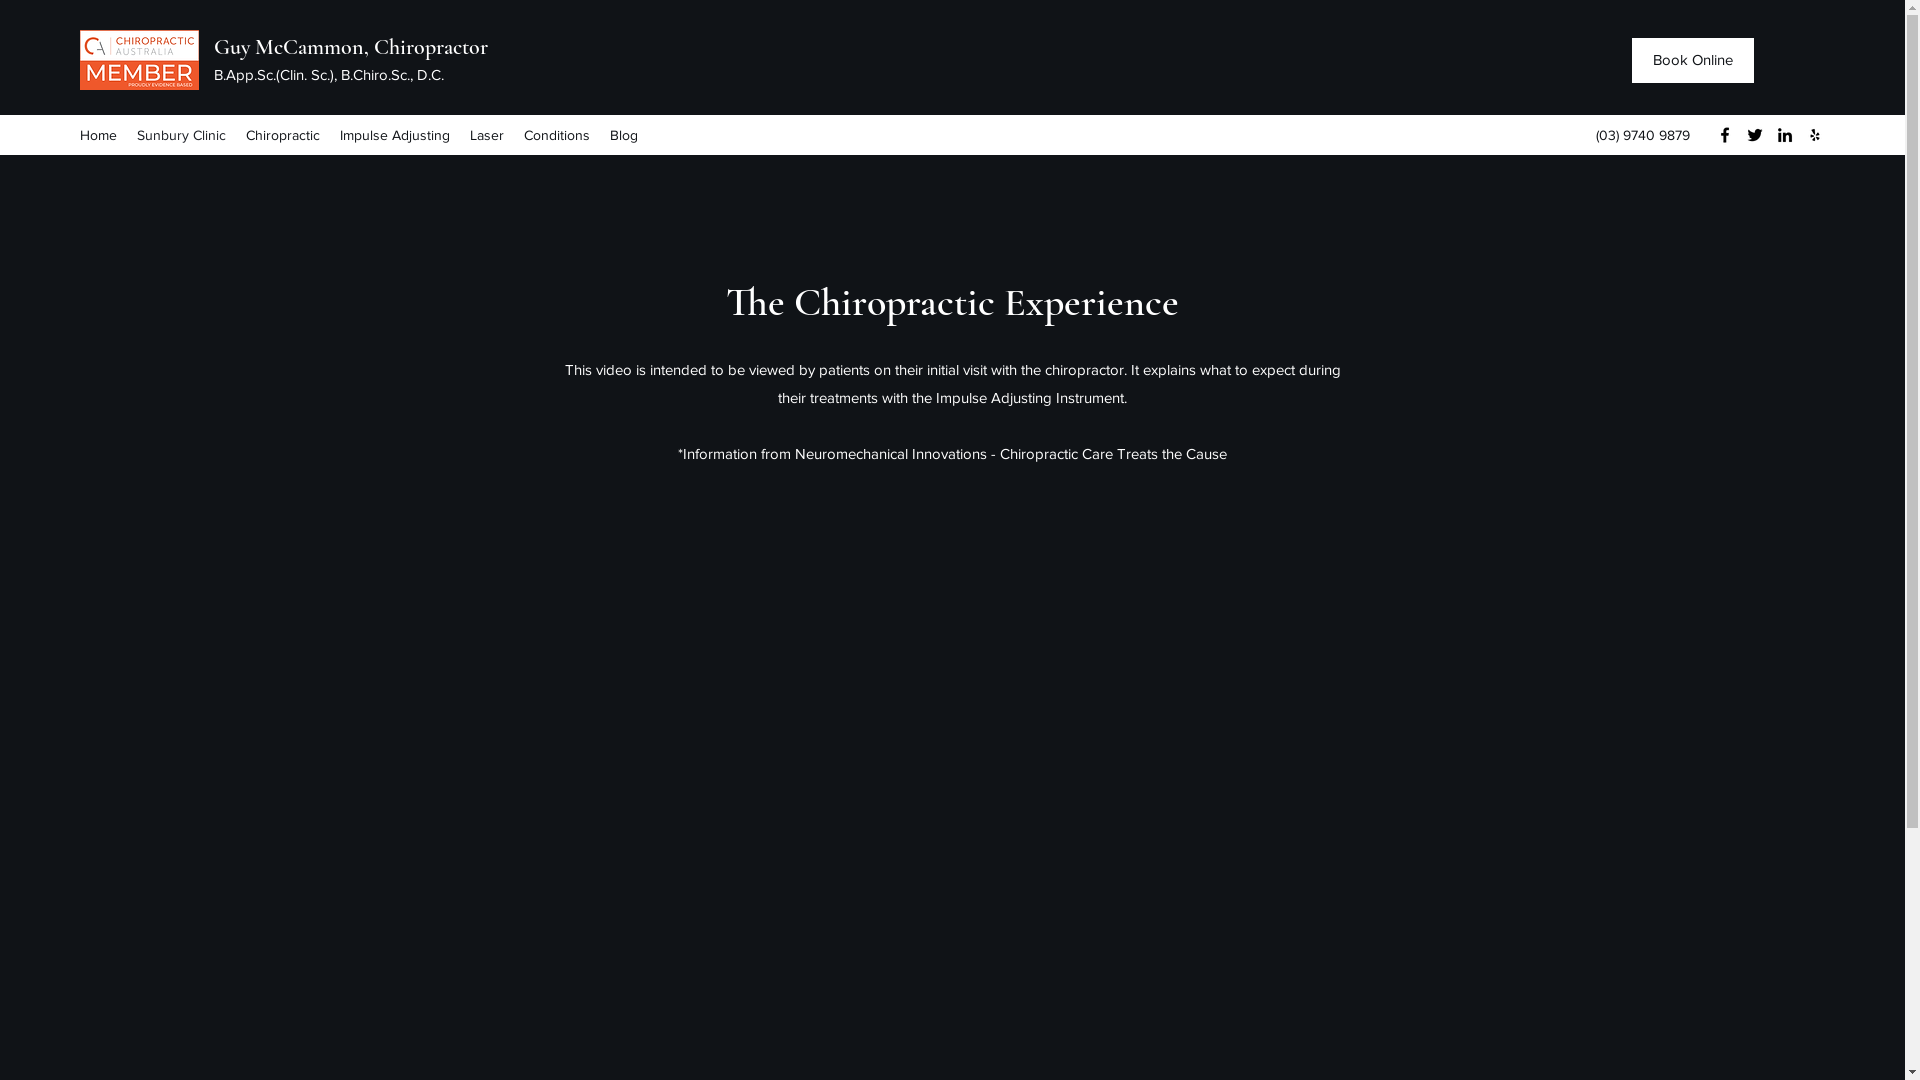 This screenshot has width=1920, height=1080. What do you see at coordinates (952, 778) in the screenshot?
I see `External YouTube` at bounding box center [952, 778].